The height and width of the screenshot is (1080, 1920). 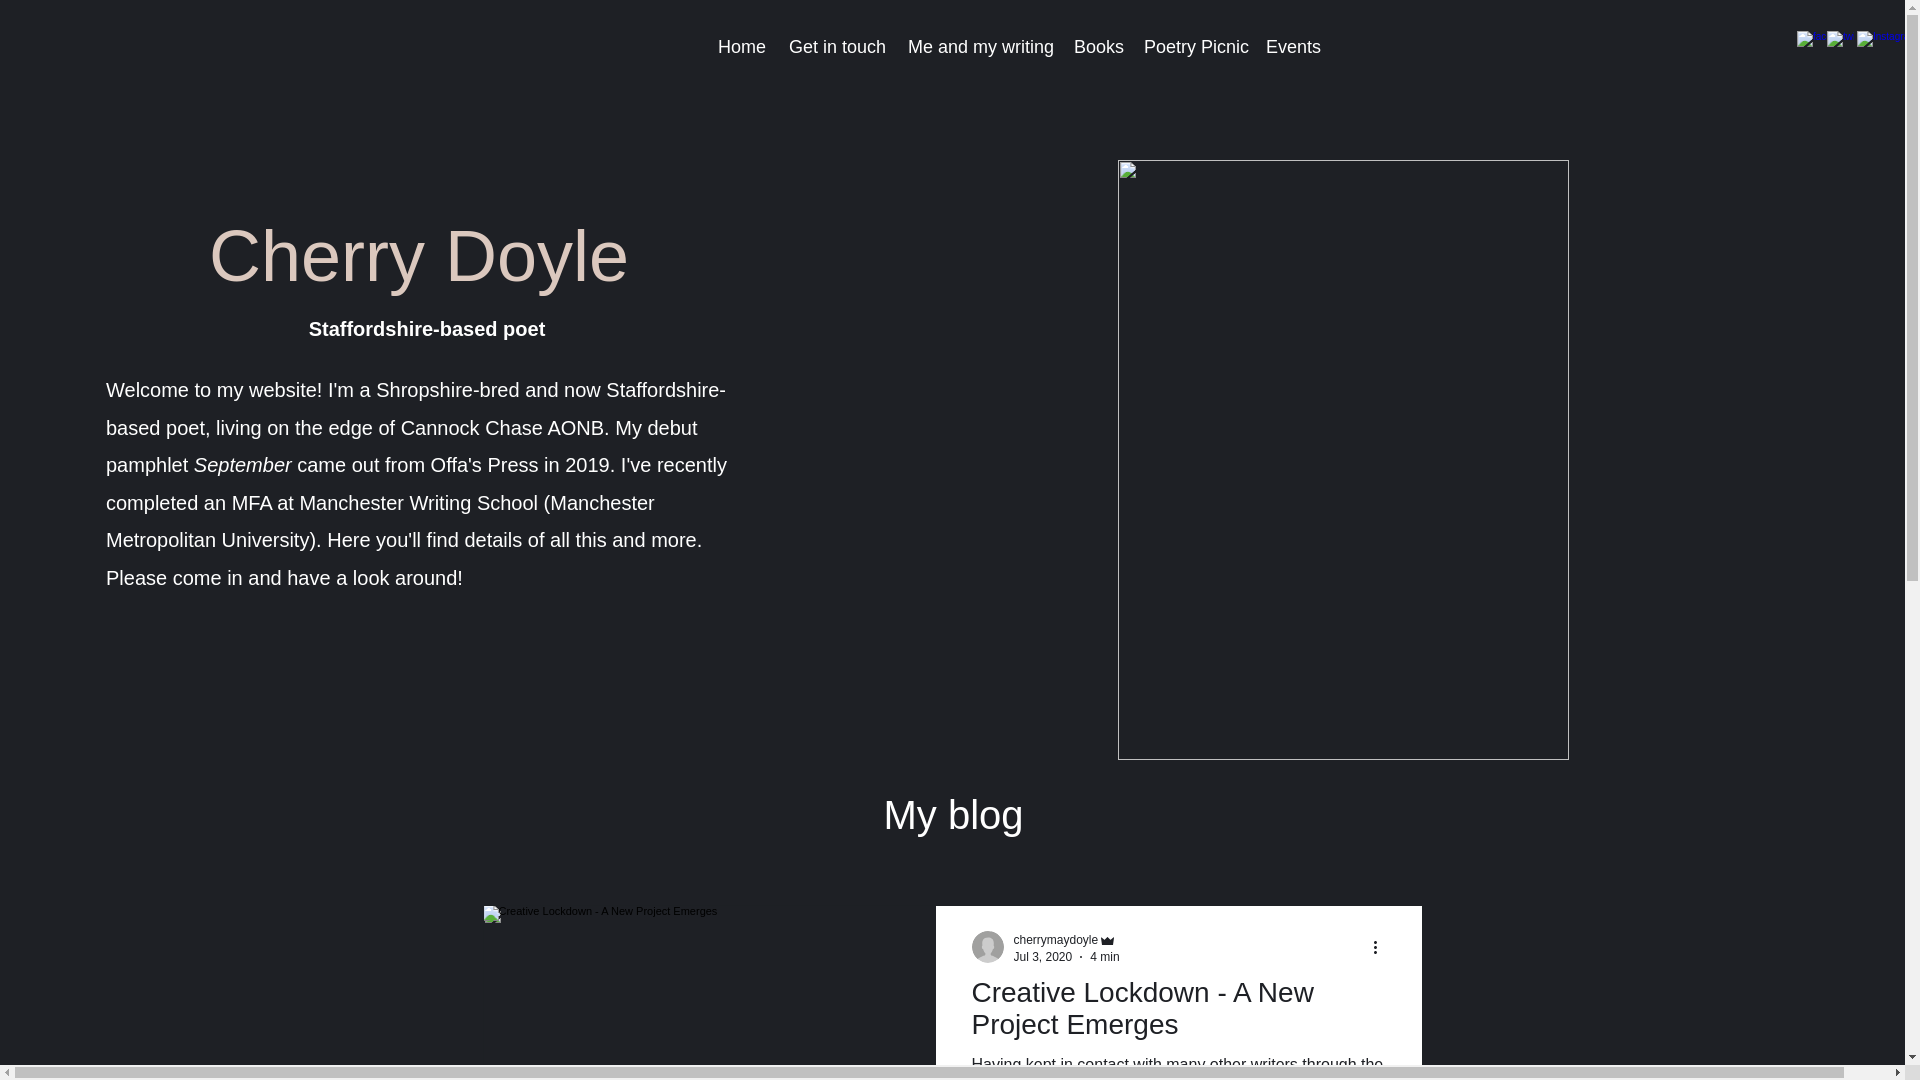 What do you see at coordinates (1104, 957) in the screenshot?
I see `4 min` at bounding box center [1104, 957].